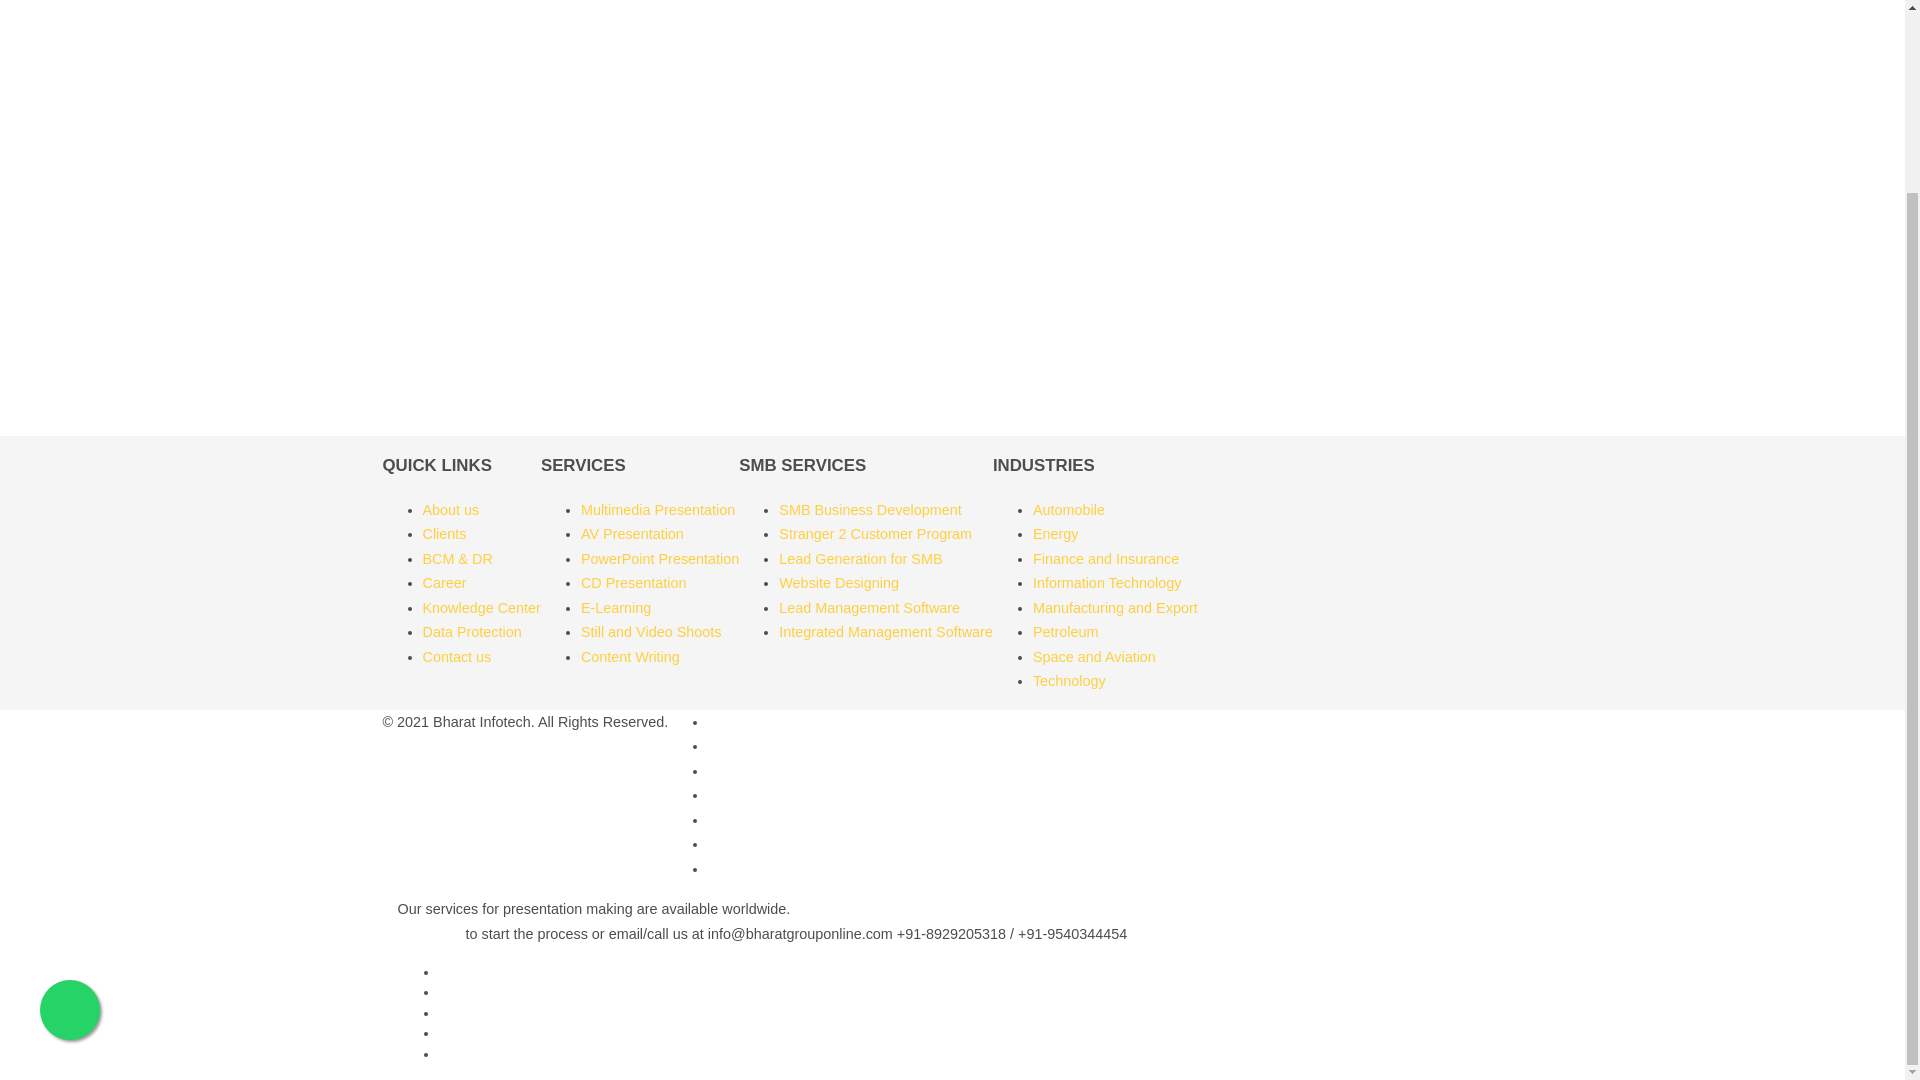 The image size is (1920, 1080). Describe the element at coordinates (658, 510) in the screenshot. I see `Multimedia Presentation` at that location.